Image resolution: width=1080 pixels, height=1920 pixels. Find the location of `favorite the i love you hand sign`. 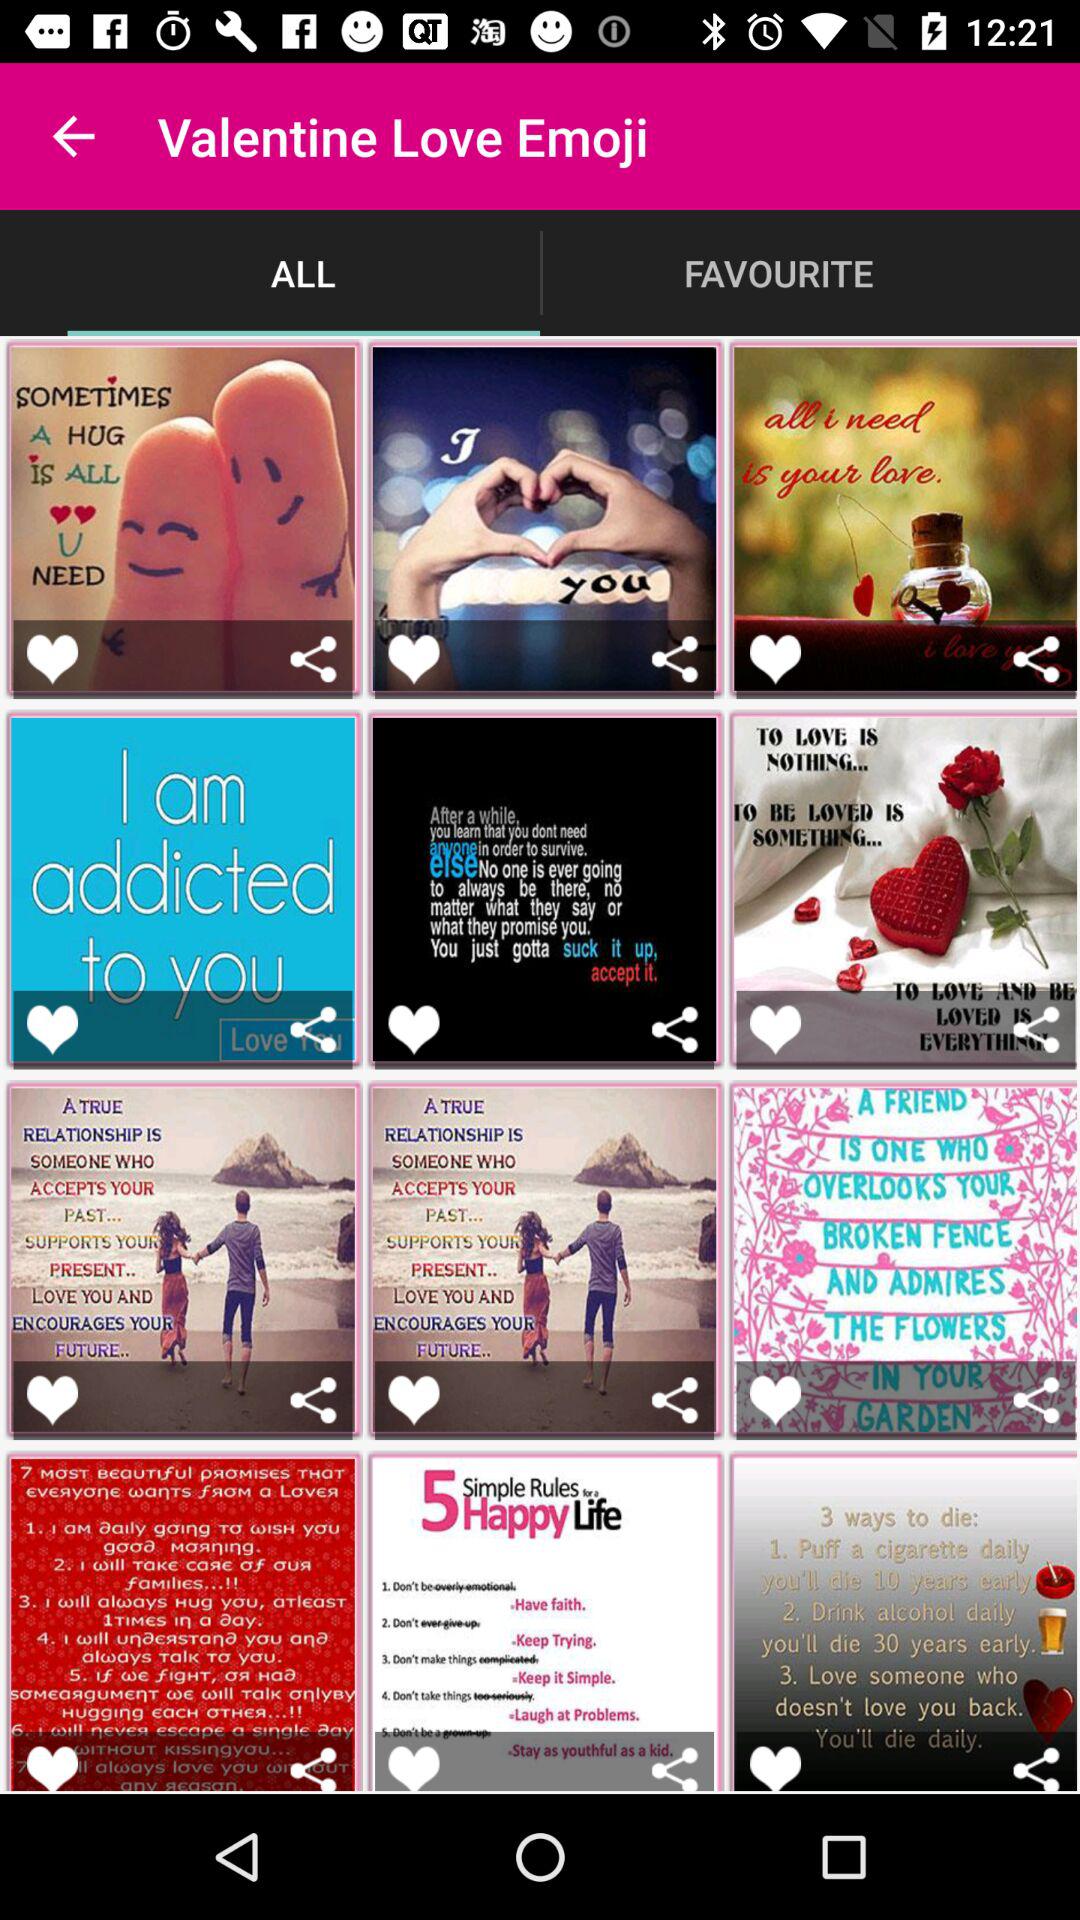

favorite the i love you hand sign is located at coordinates (414, 658).